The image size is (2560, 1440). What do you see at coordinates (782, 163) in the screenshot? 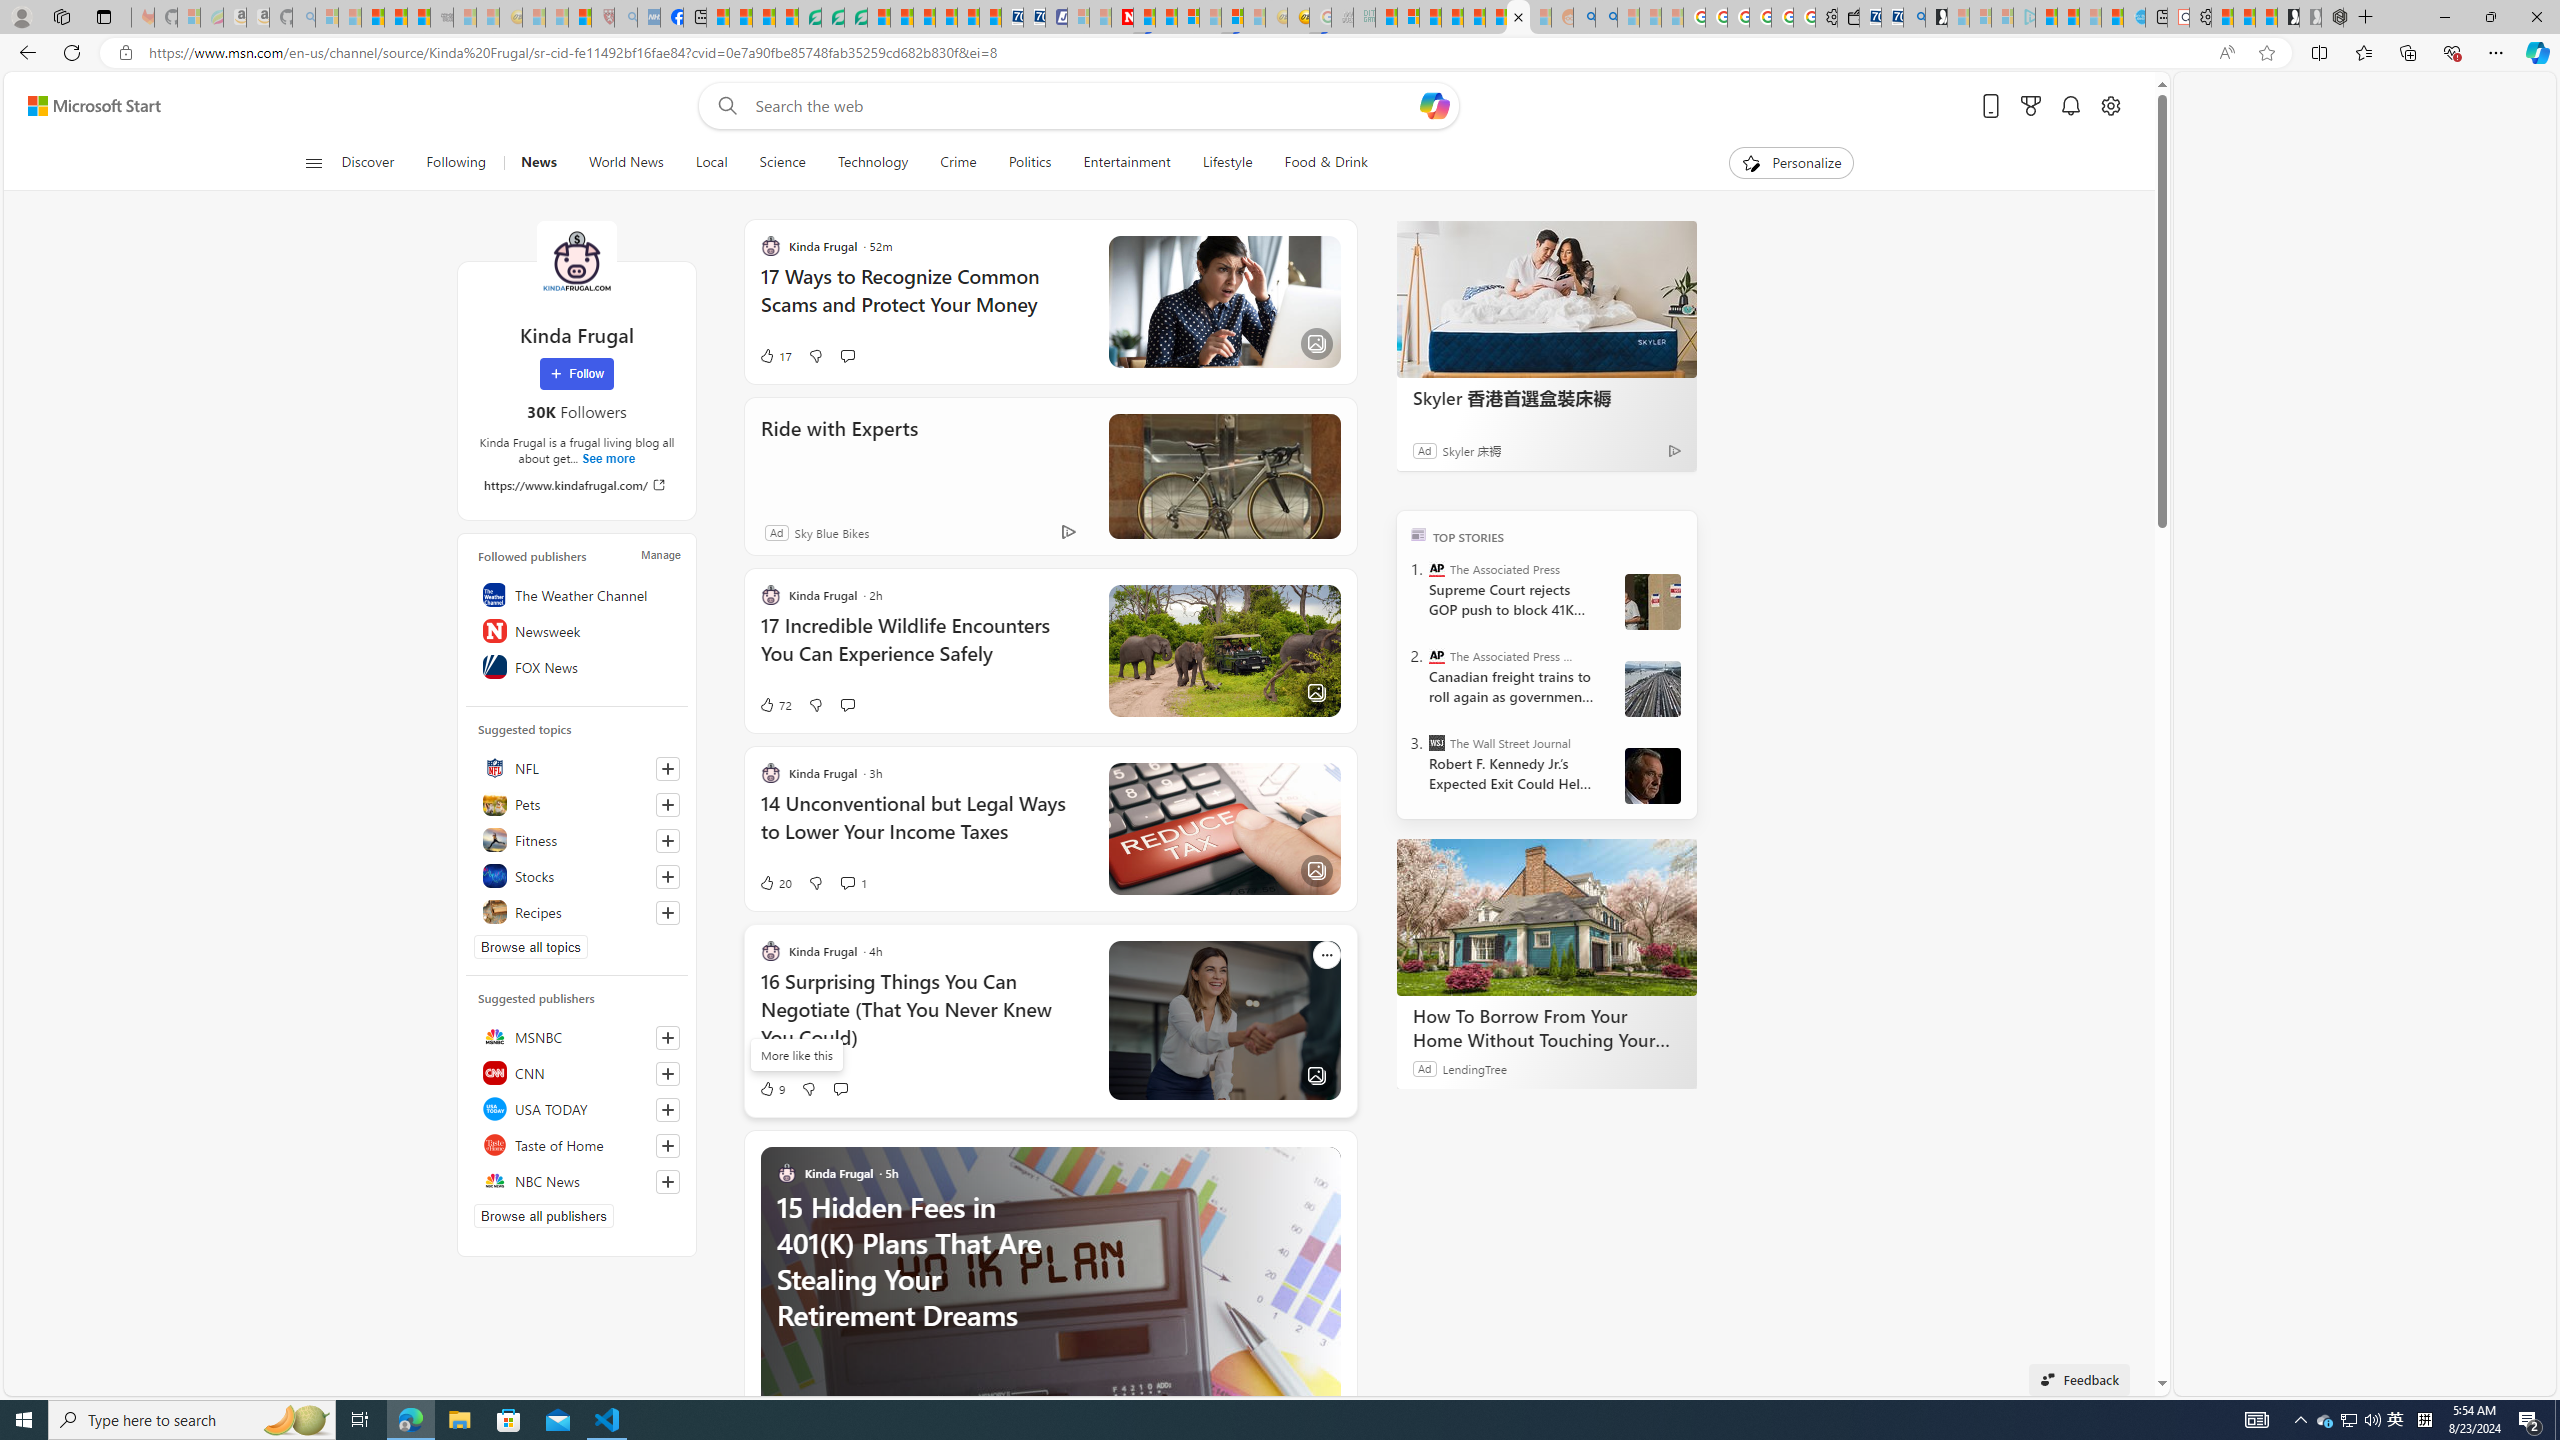
I see `Science` at bounding box center [782, 163].